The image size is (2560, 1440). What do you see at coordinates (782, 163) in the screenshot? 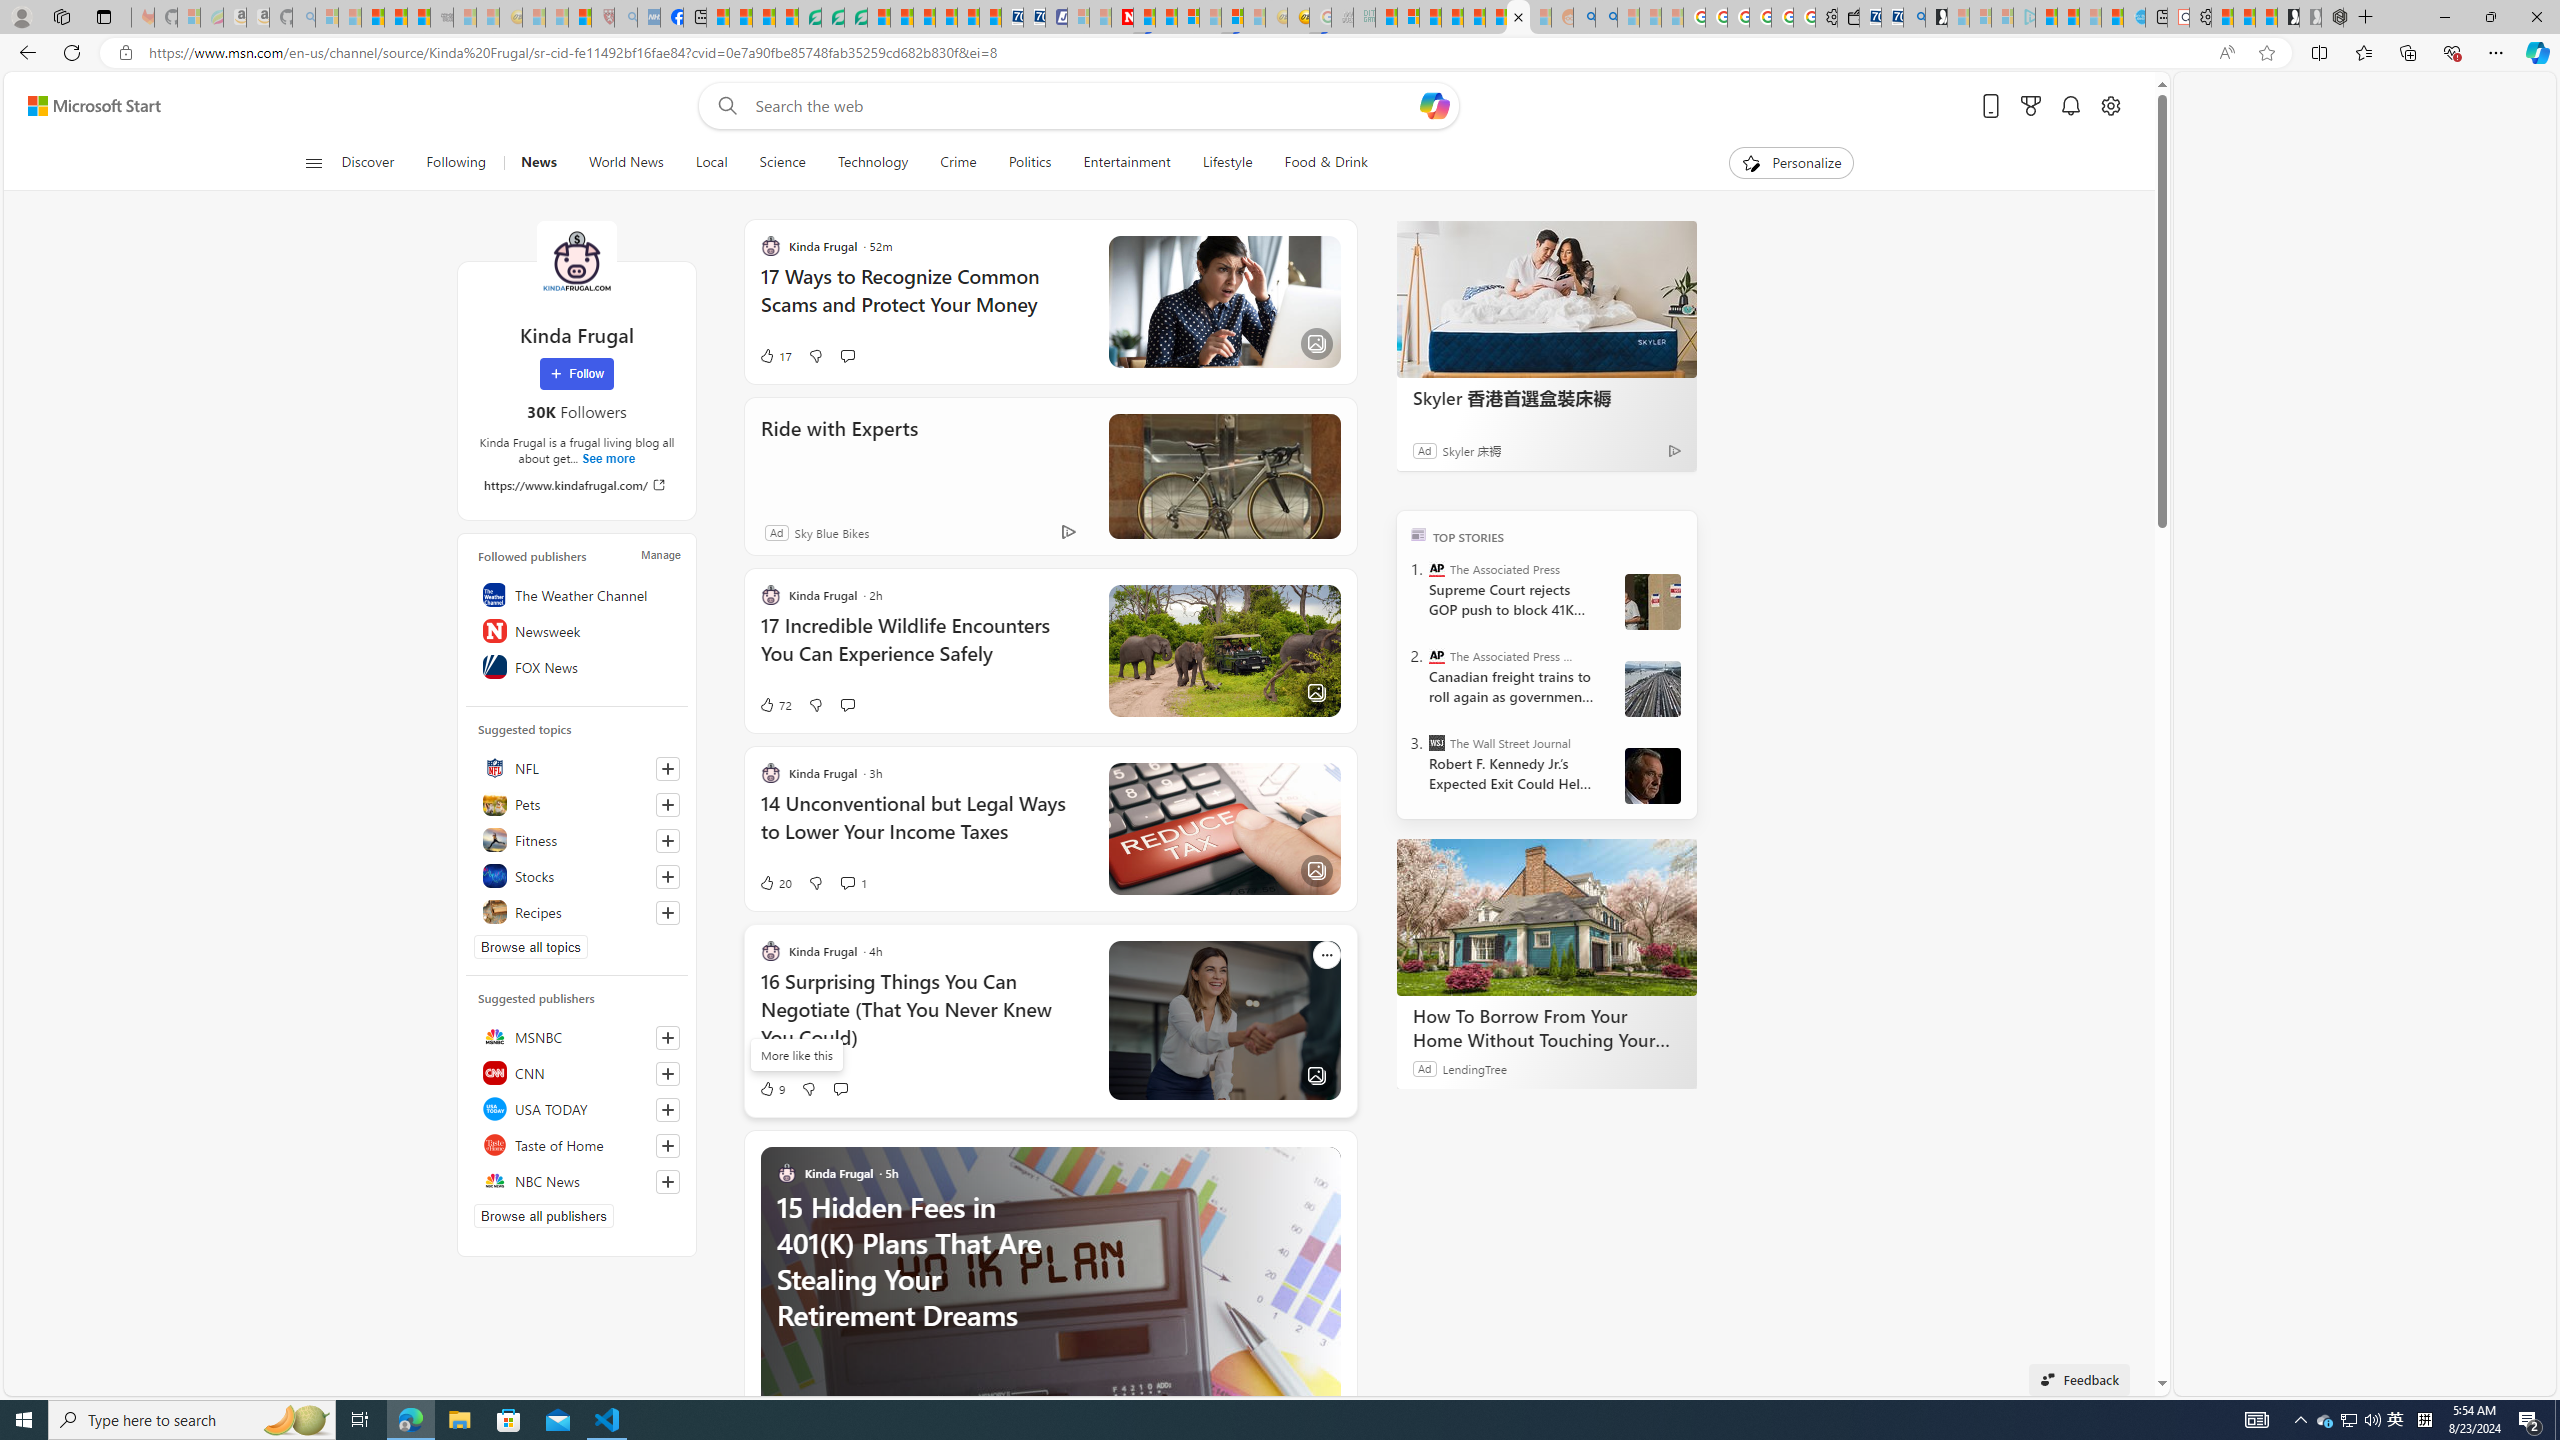
I see `Science` at bounding box center [782, 163].